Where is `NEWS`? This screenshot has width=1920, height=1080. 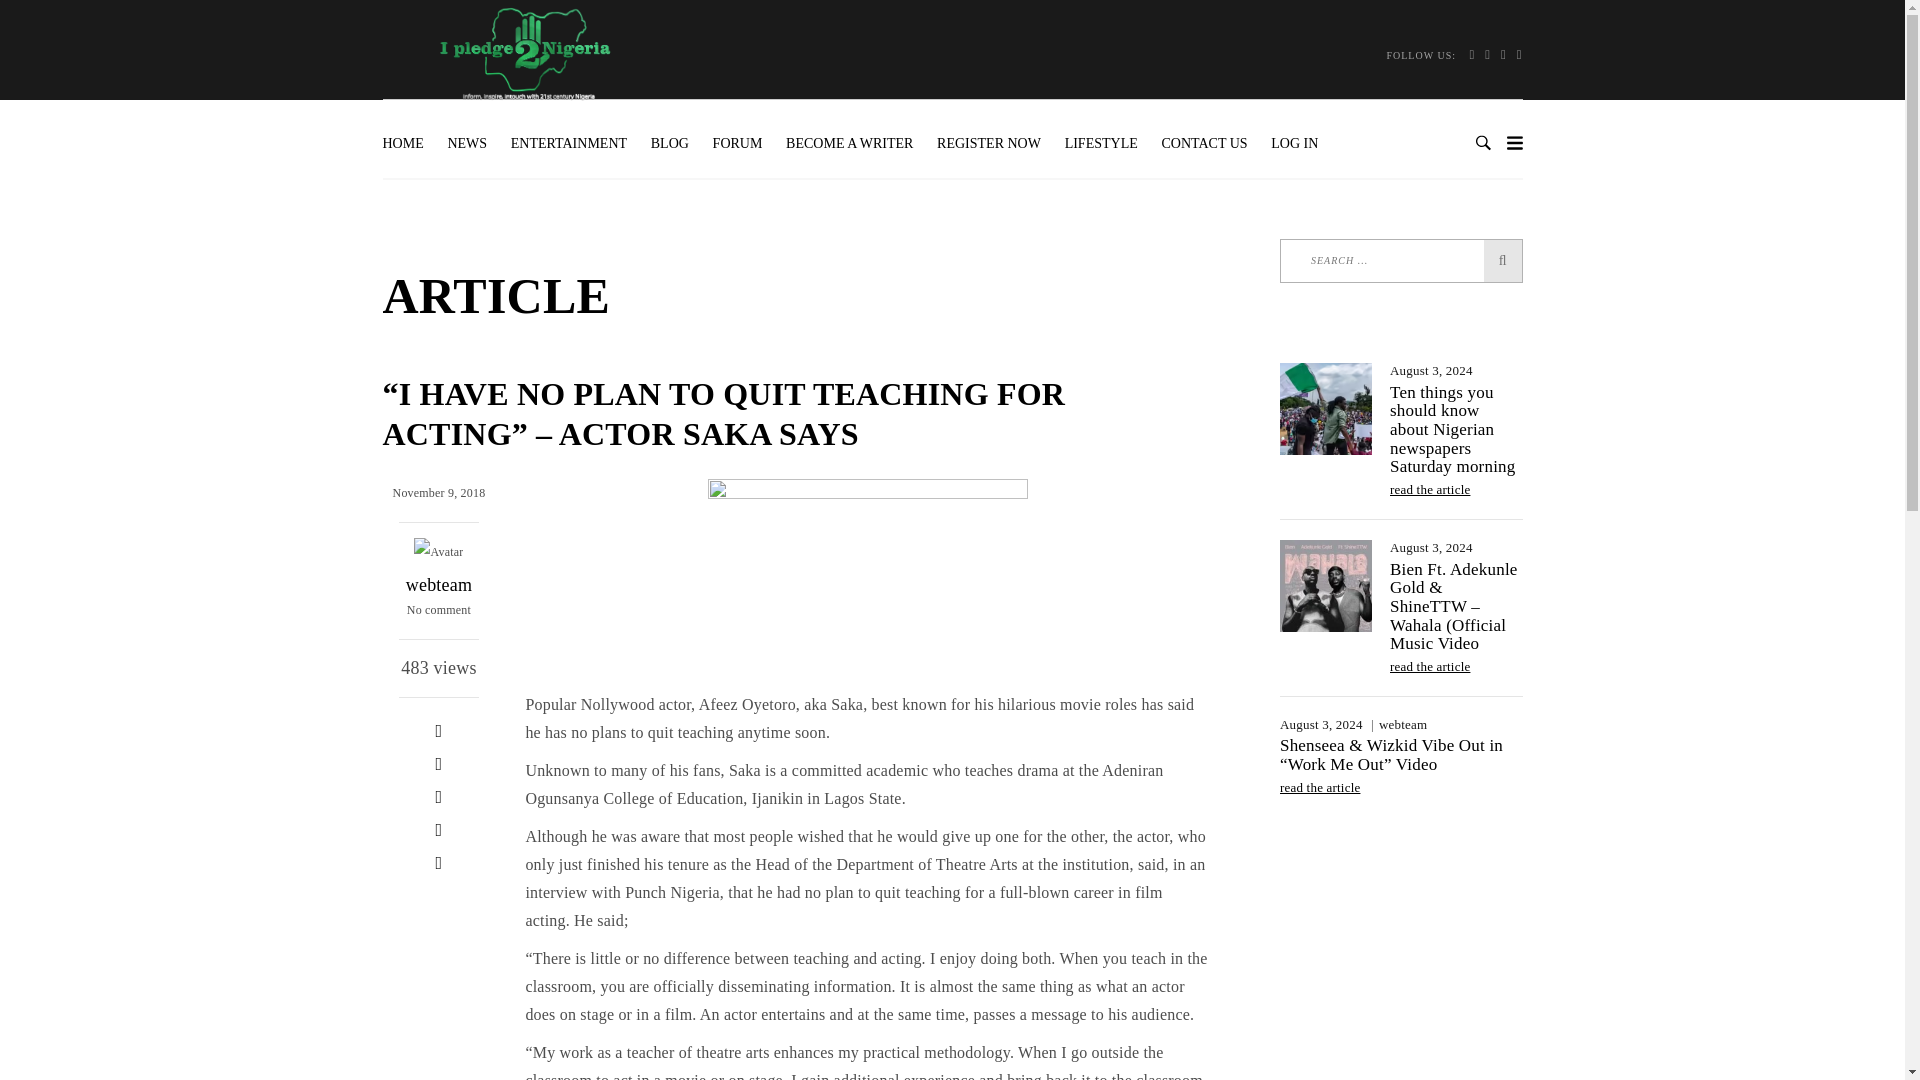
NEWS is located at coordinates (467, 144).